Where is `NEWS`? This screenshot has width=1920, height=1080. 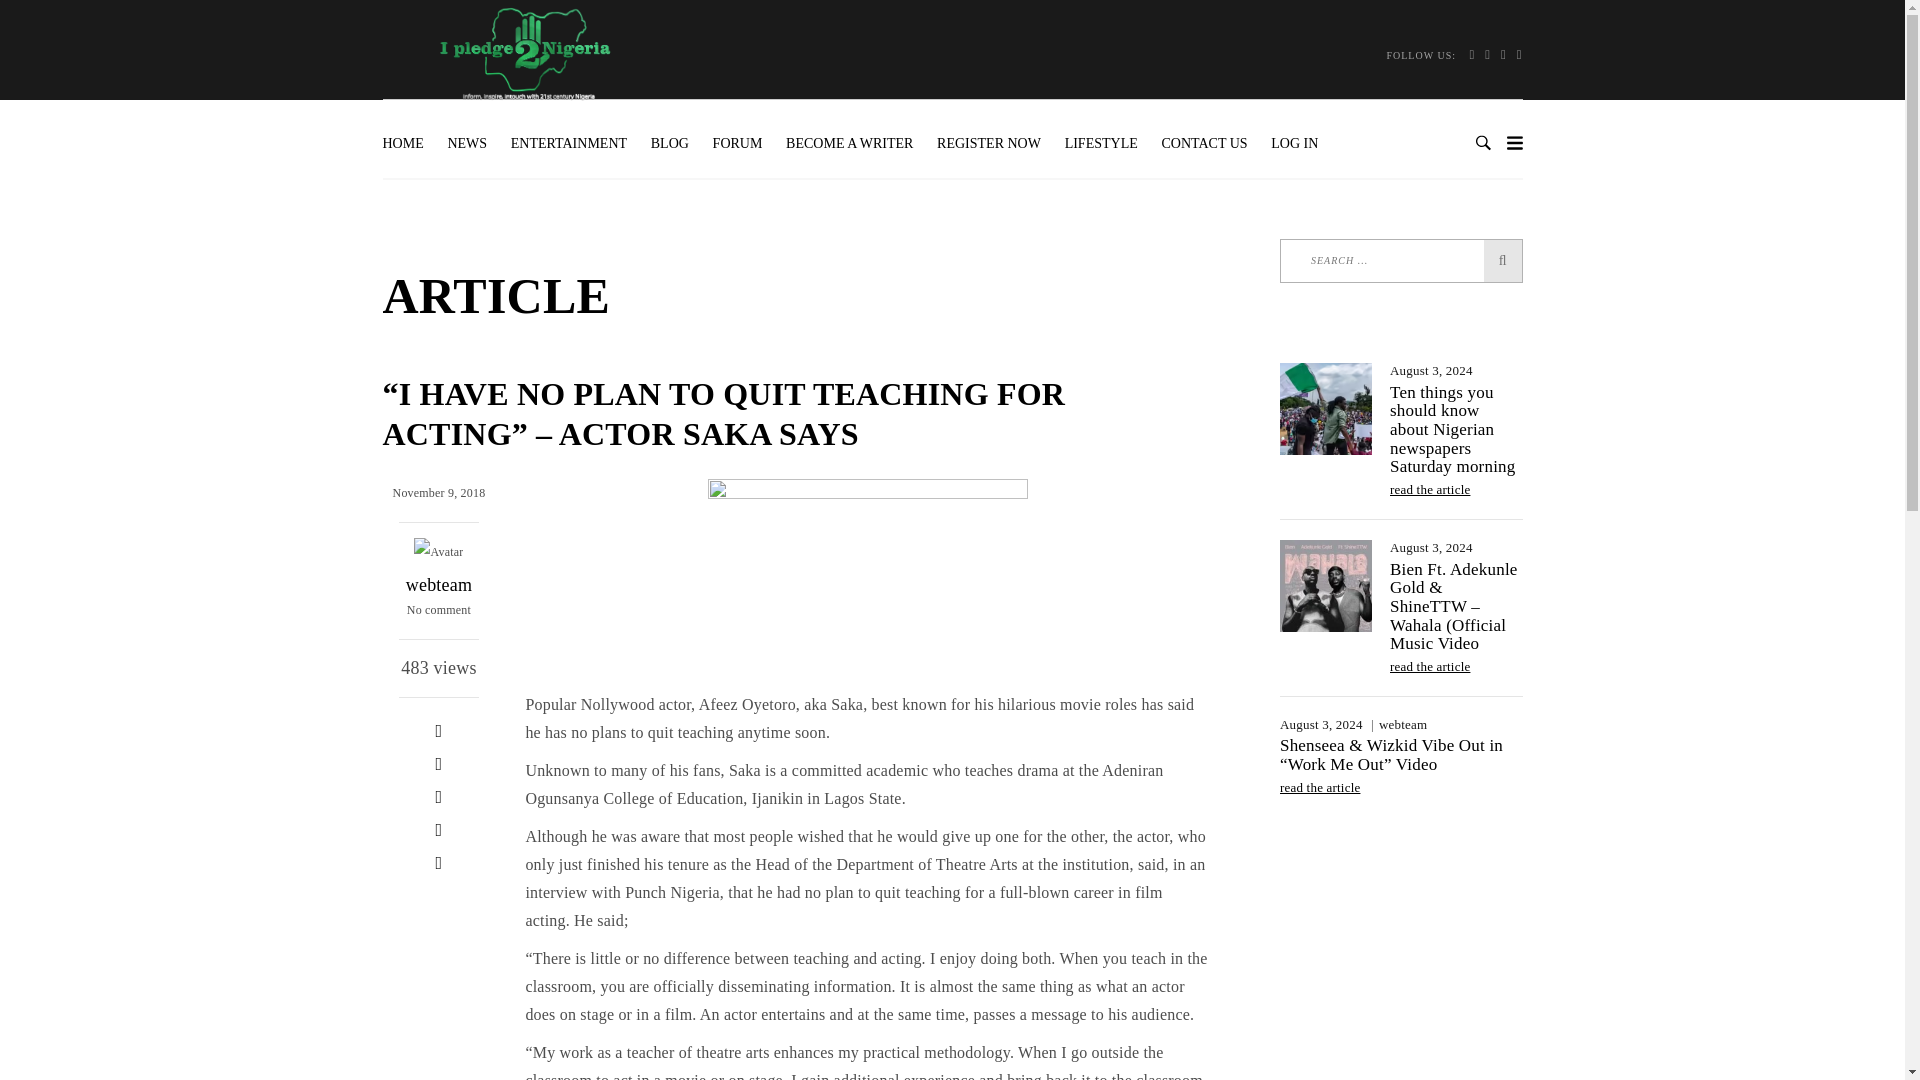
NEWS is located at coordinates (467, 144).